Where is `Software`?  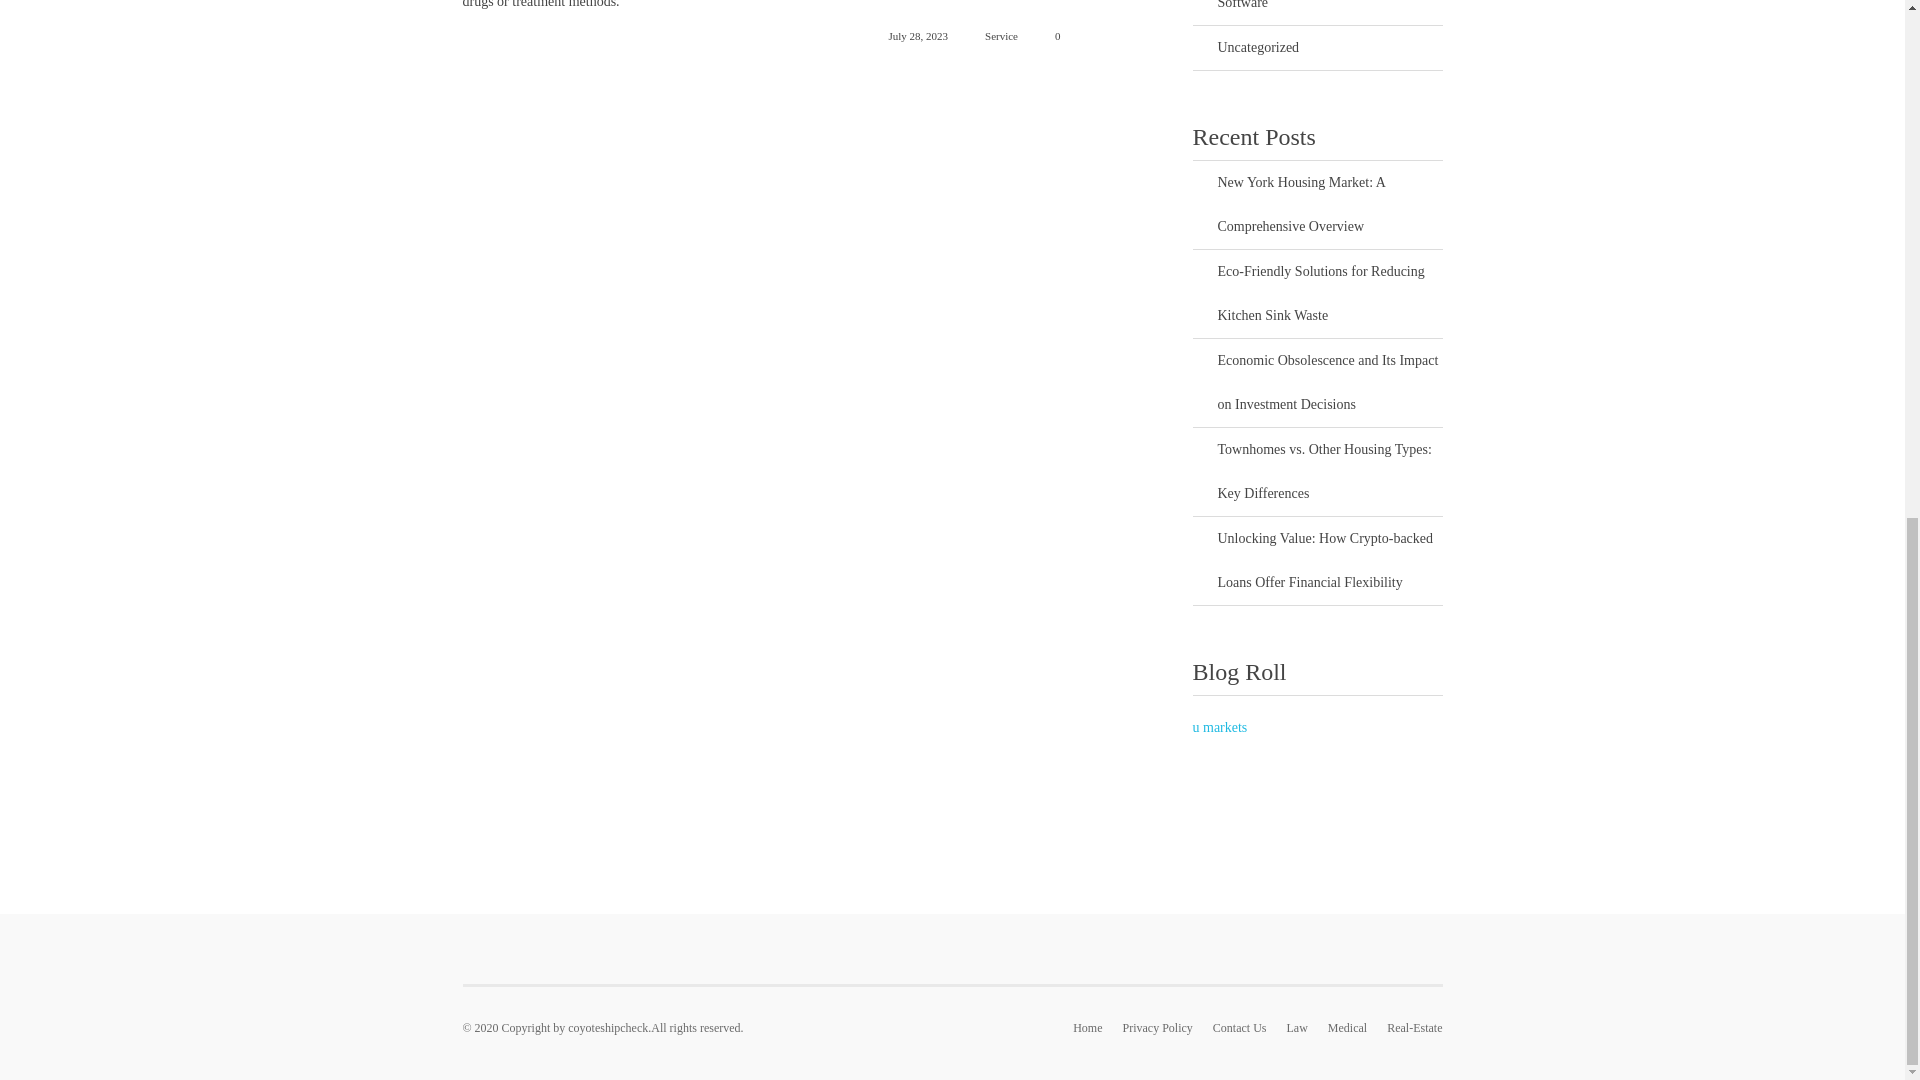 Software is located at coordinates (1330, 12).